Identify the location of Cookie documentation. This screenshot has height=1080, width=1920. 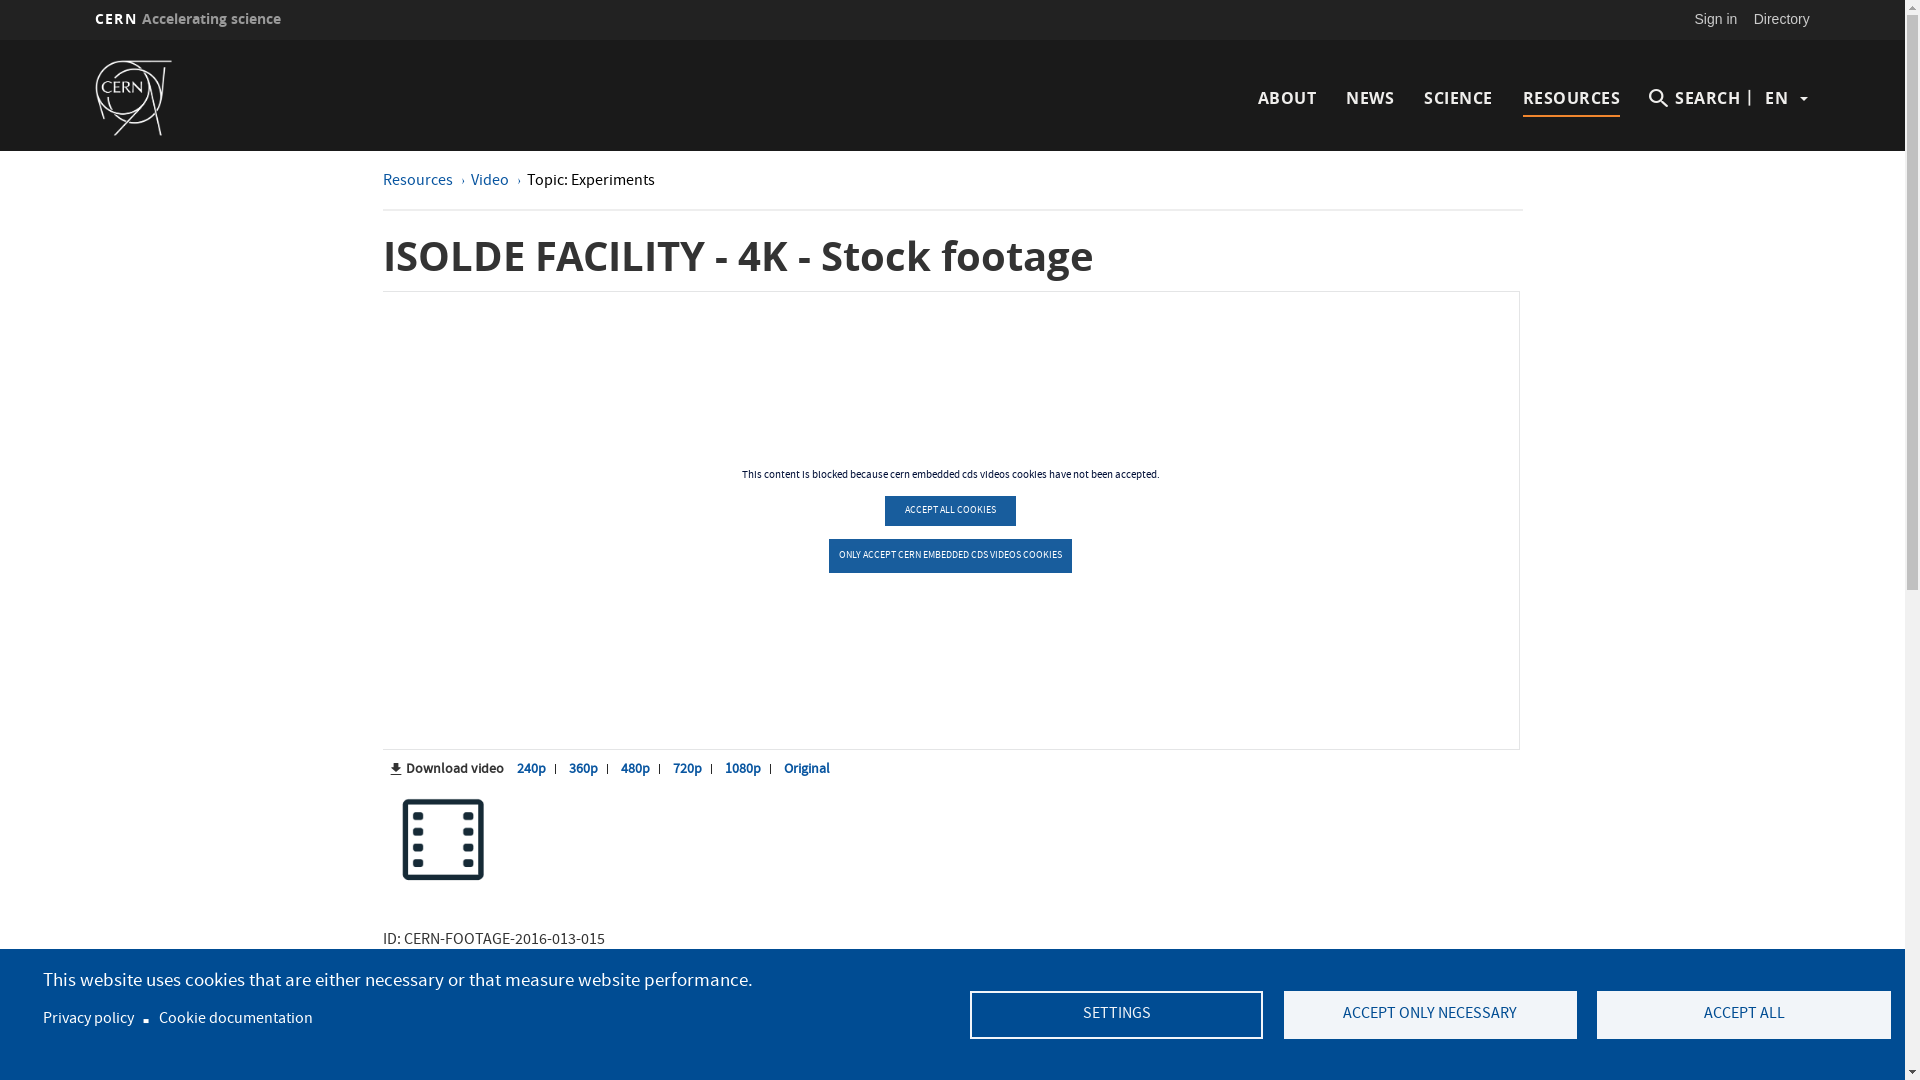
(236, 1020).